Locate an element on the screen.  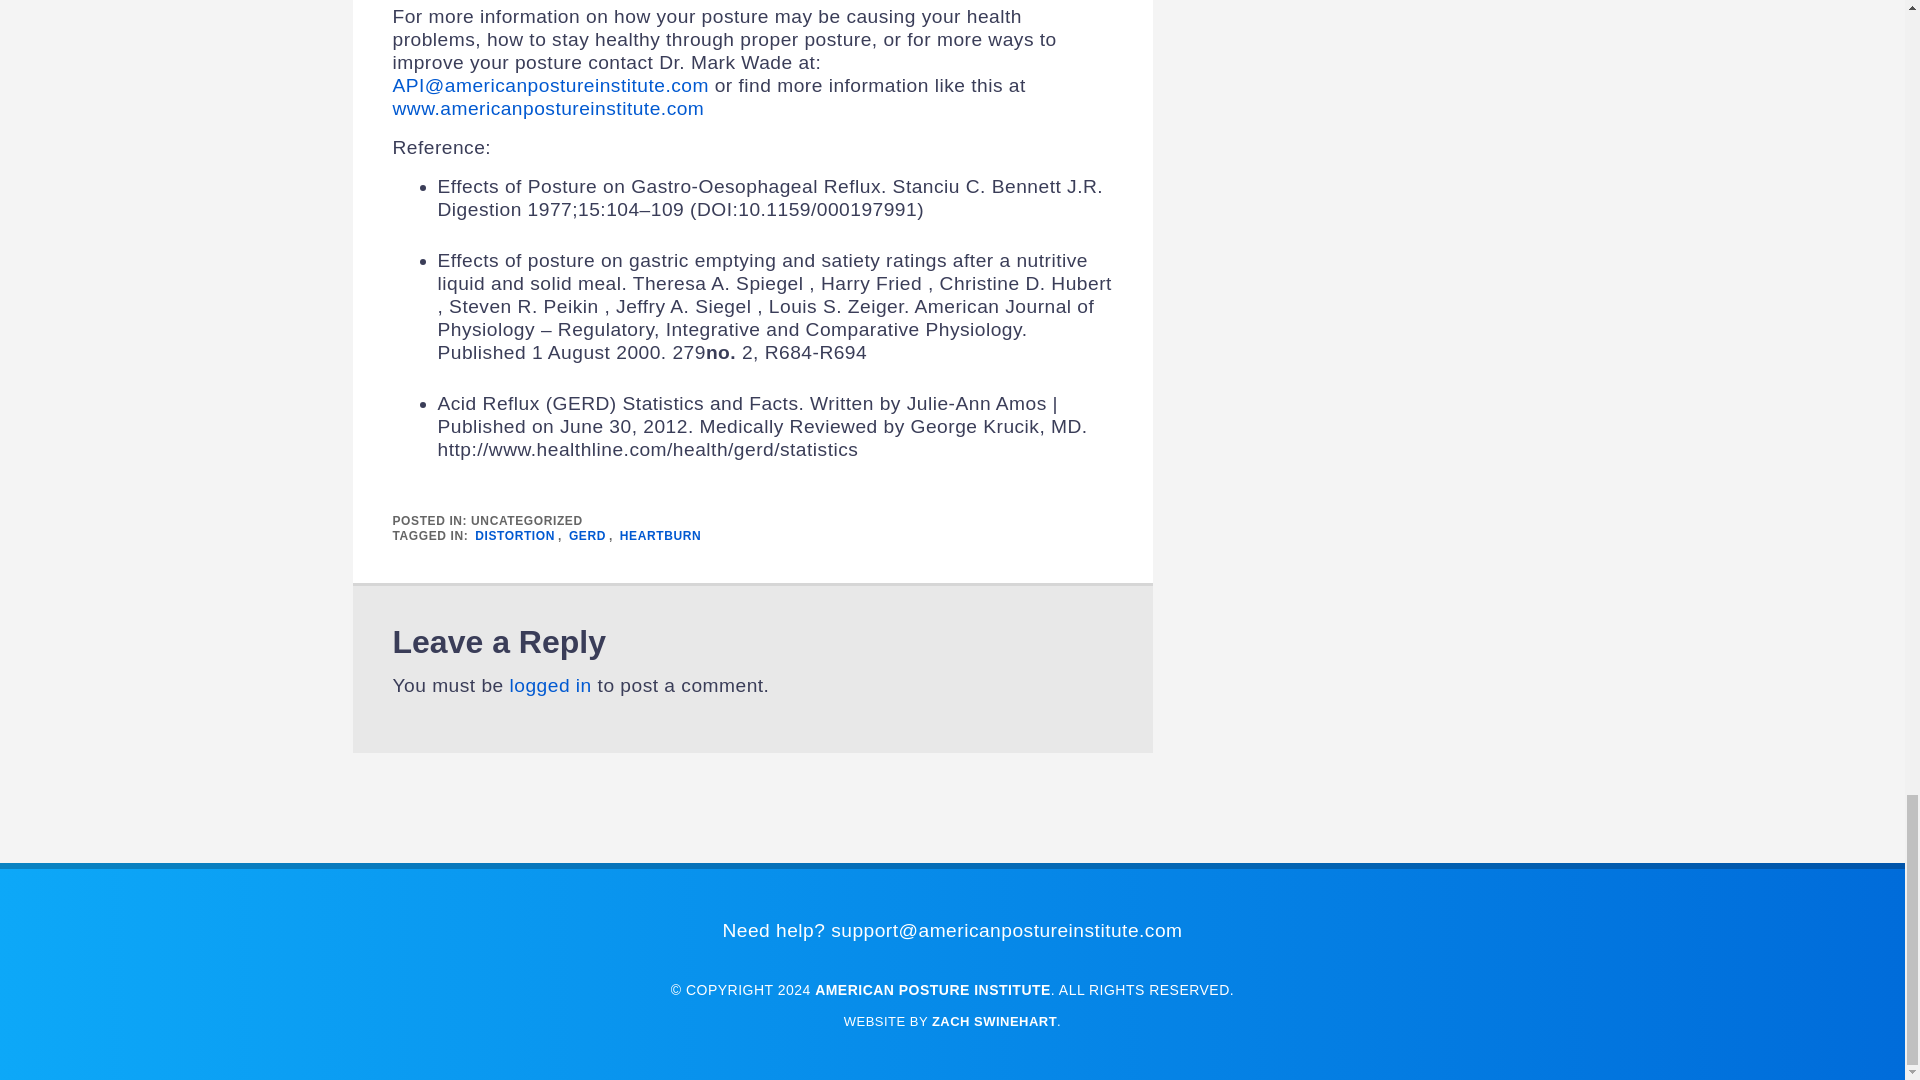
logged in is located at coordinates (550, 685).